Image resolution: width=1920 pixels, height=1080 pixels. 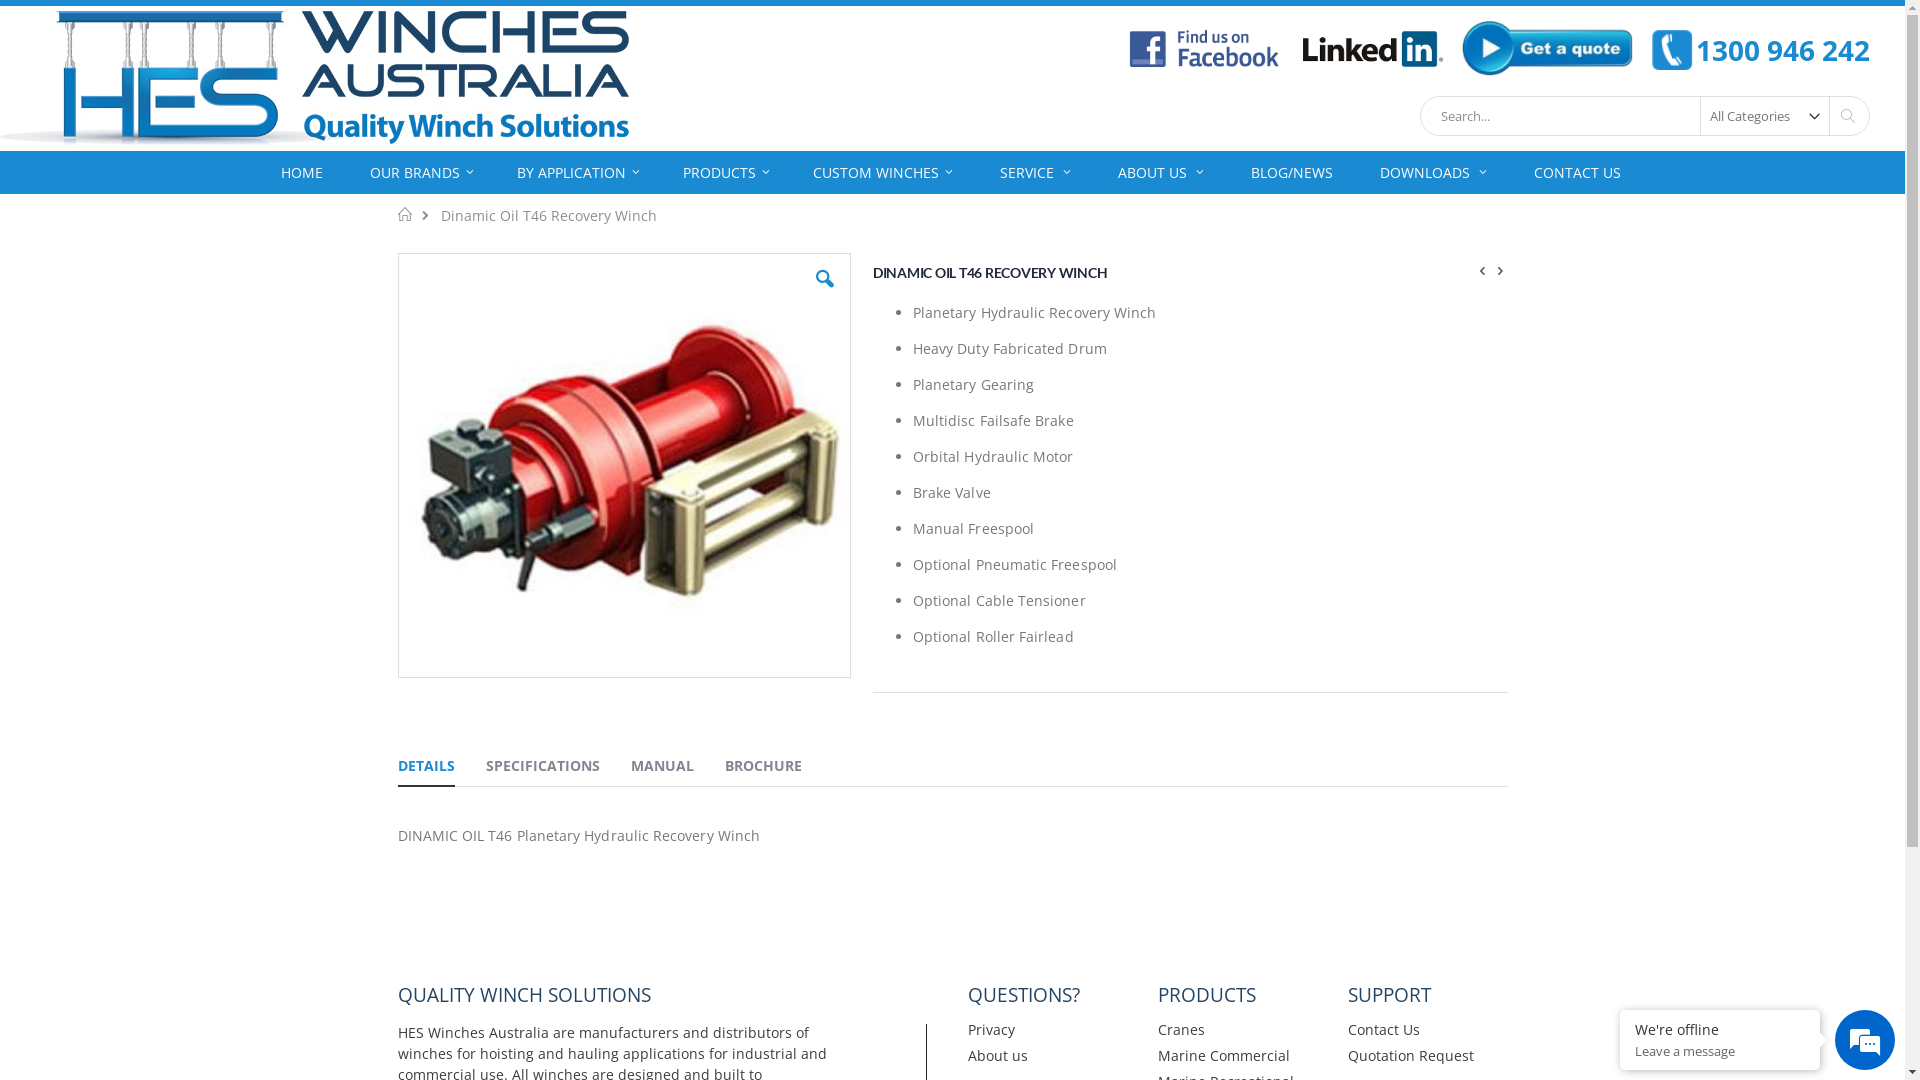 I want to click on Contact Us, so click(x=1384, y=1030).